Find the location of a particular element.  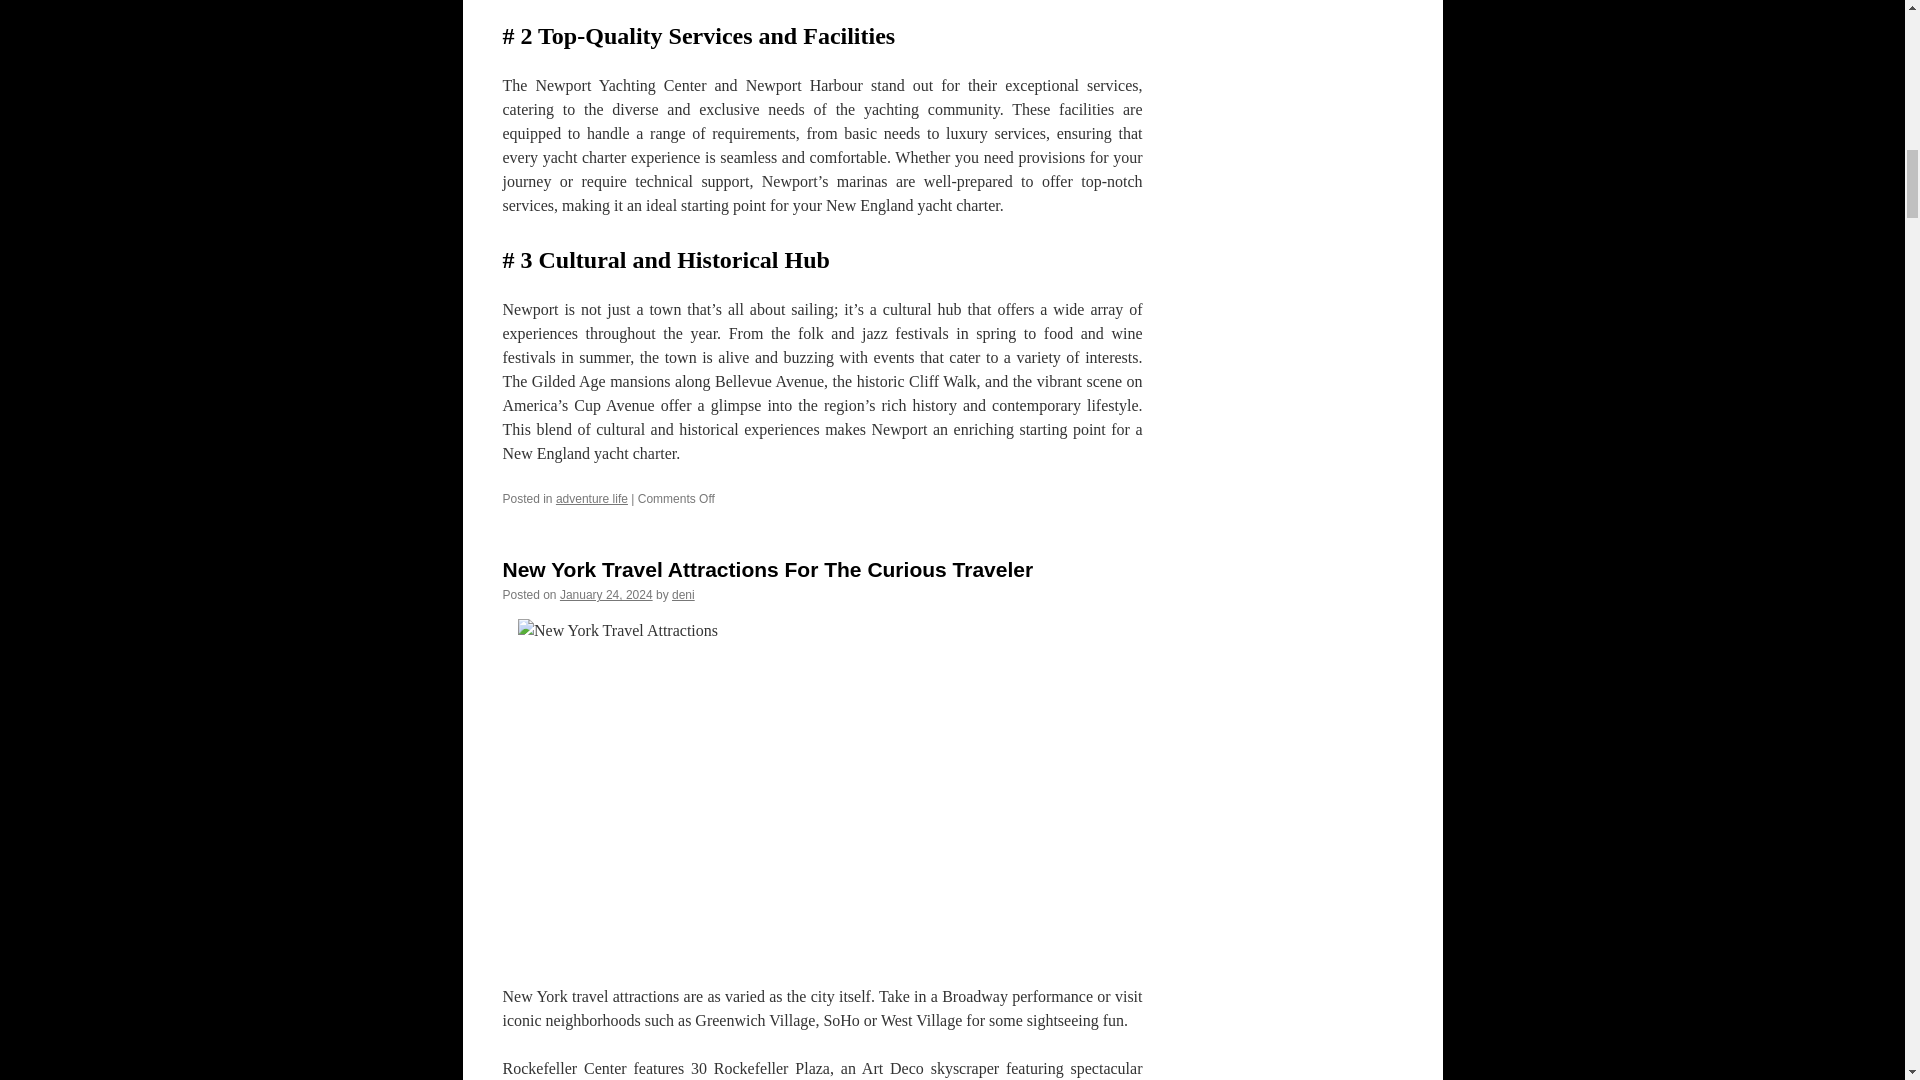

New York Travel Attractions For The Curious Traveler is located at coordinates (766, 570).